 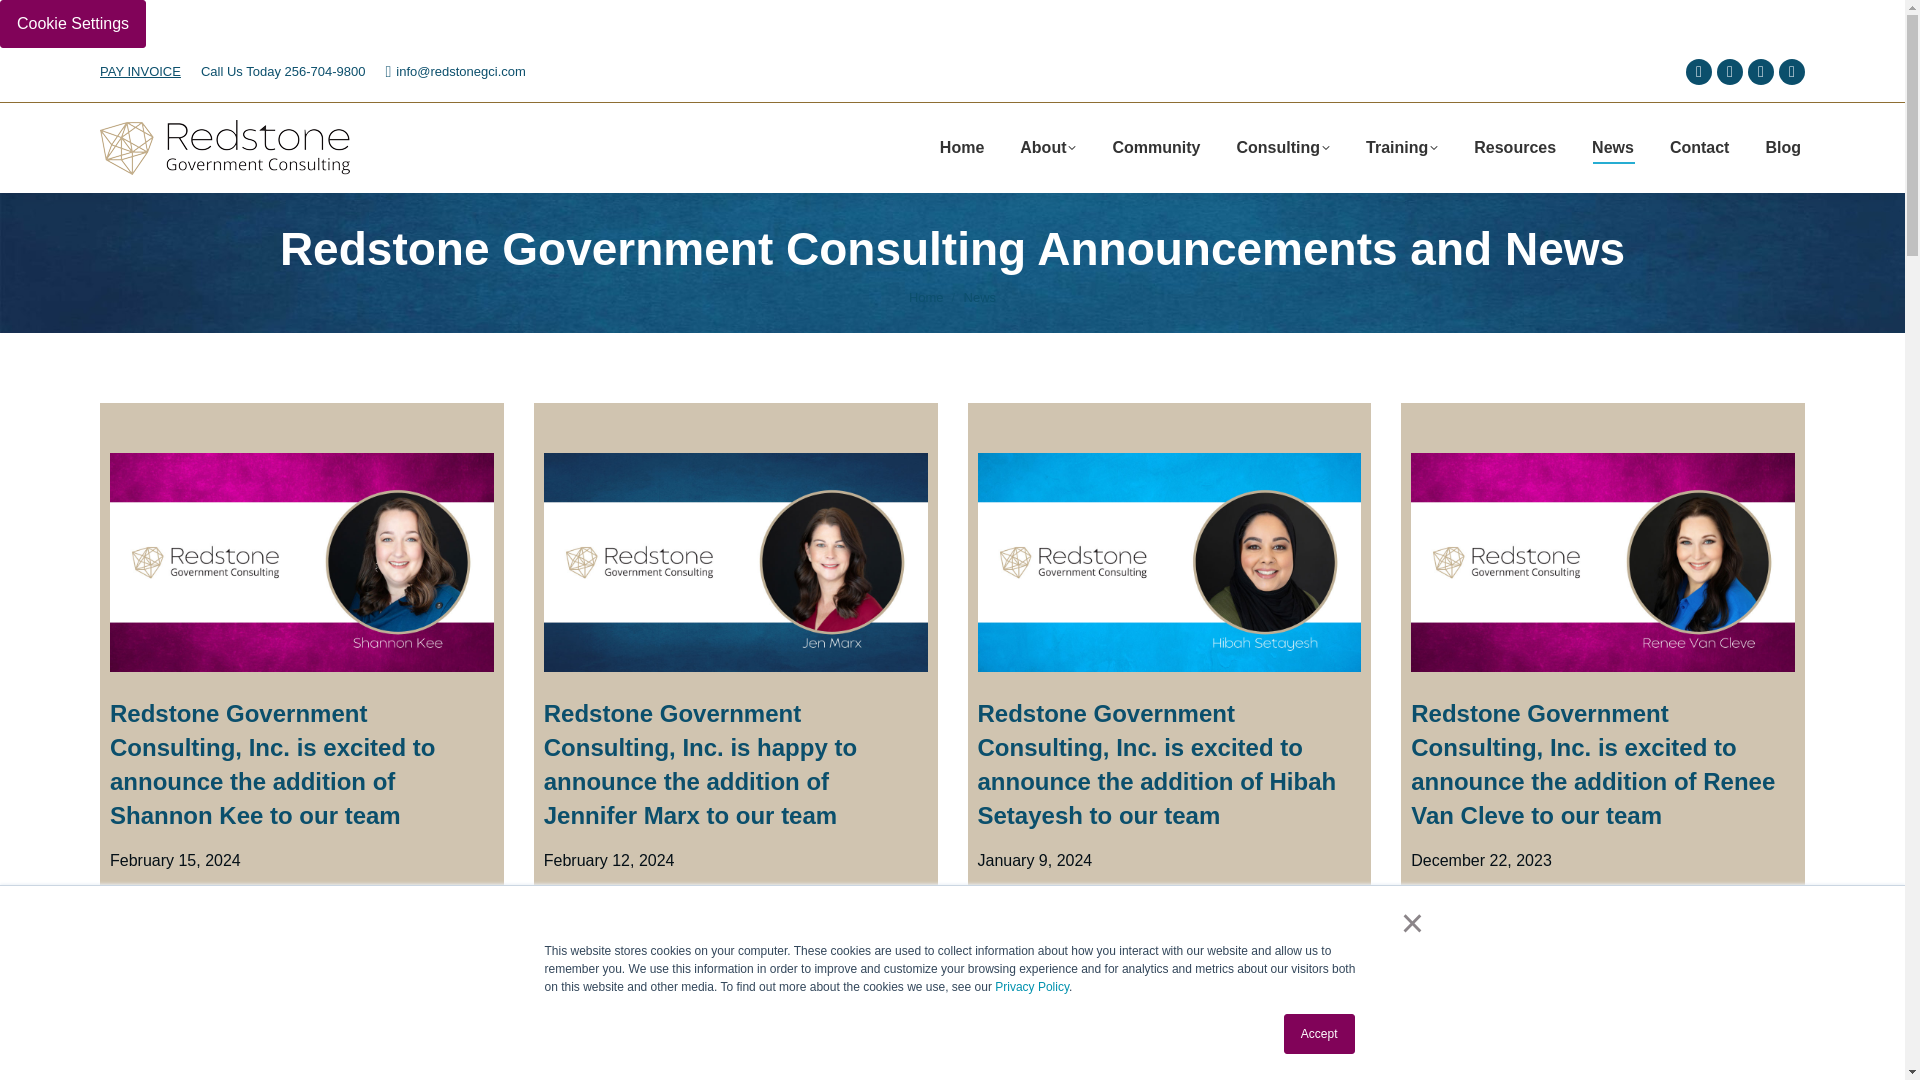 I want to click on Consulting, so click(x=1283, y=147).